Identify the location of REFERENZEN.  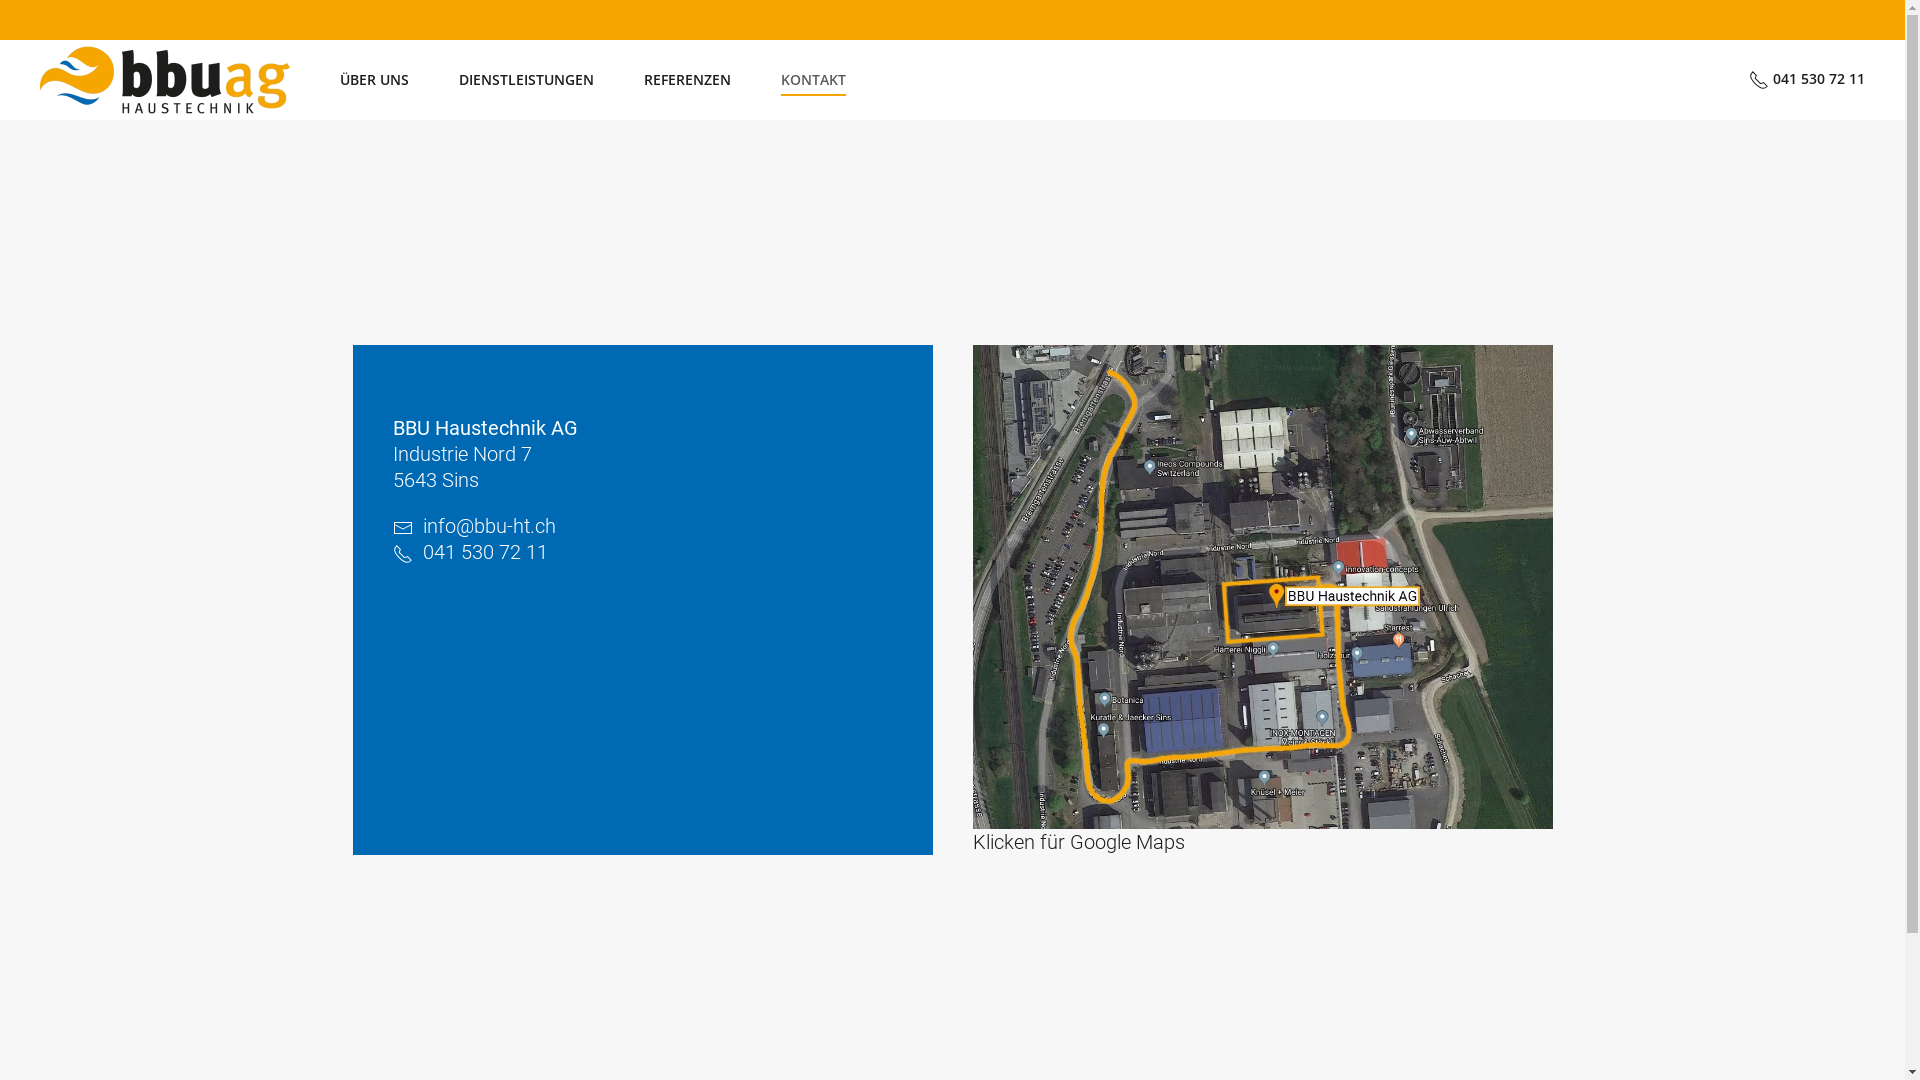
(688, 80).